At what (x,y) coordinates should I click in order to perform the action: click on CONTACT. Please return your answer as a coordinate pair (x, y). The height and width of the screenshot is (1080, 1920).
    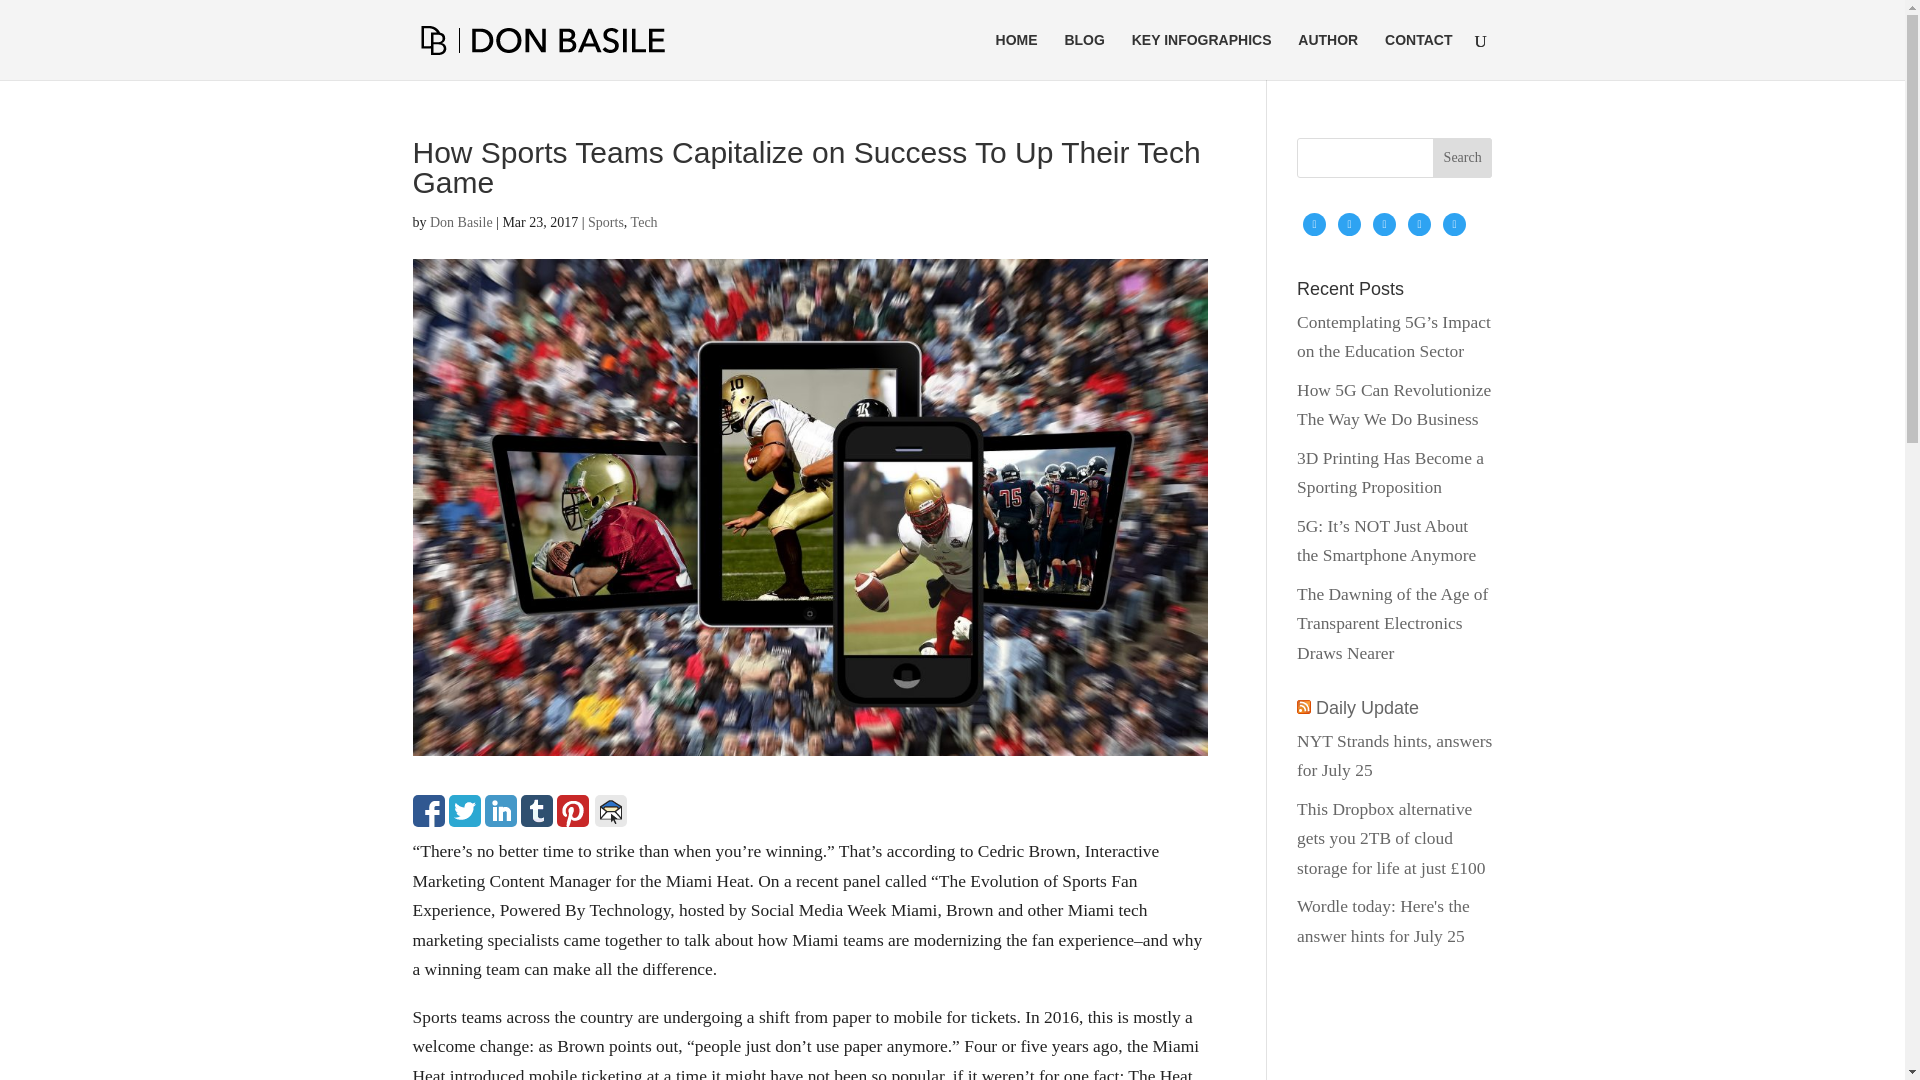
    Looking at the image, I should click on (1418, 56).